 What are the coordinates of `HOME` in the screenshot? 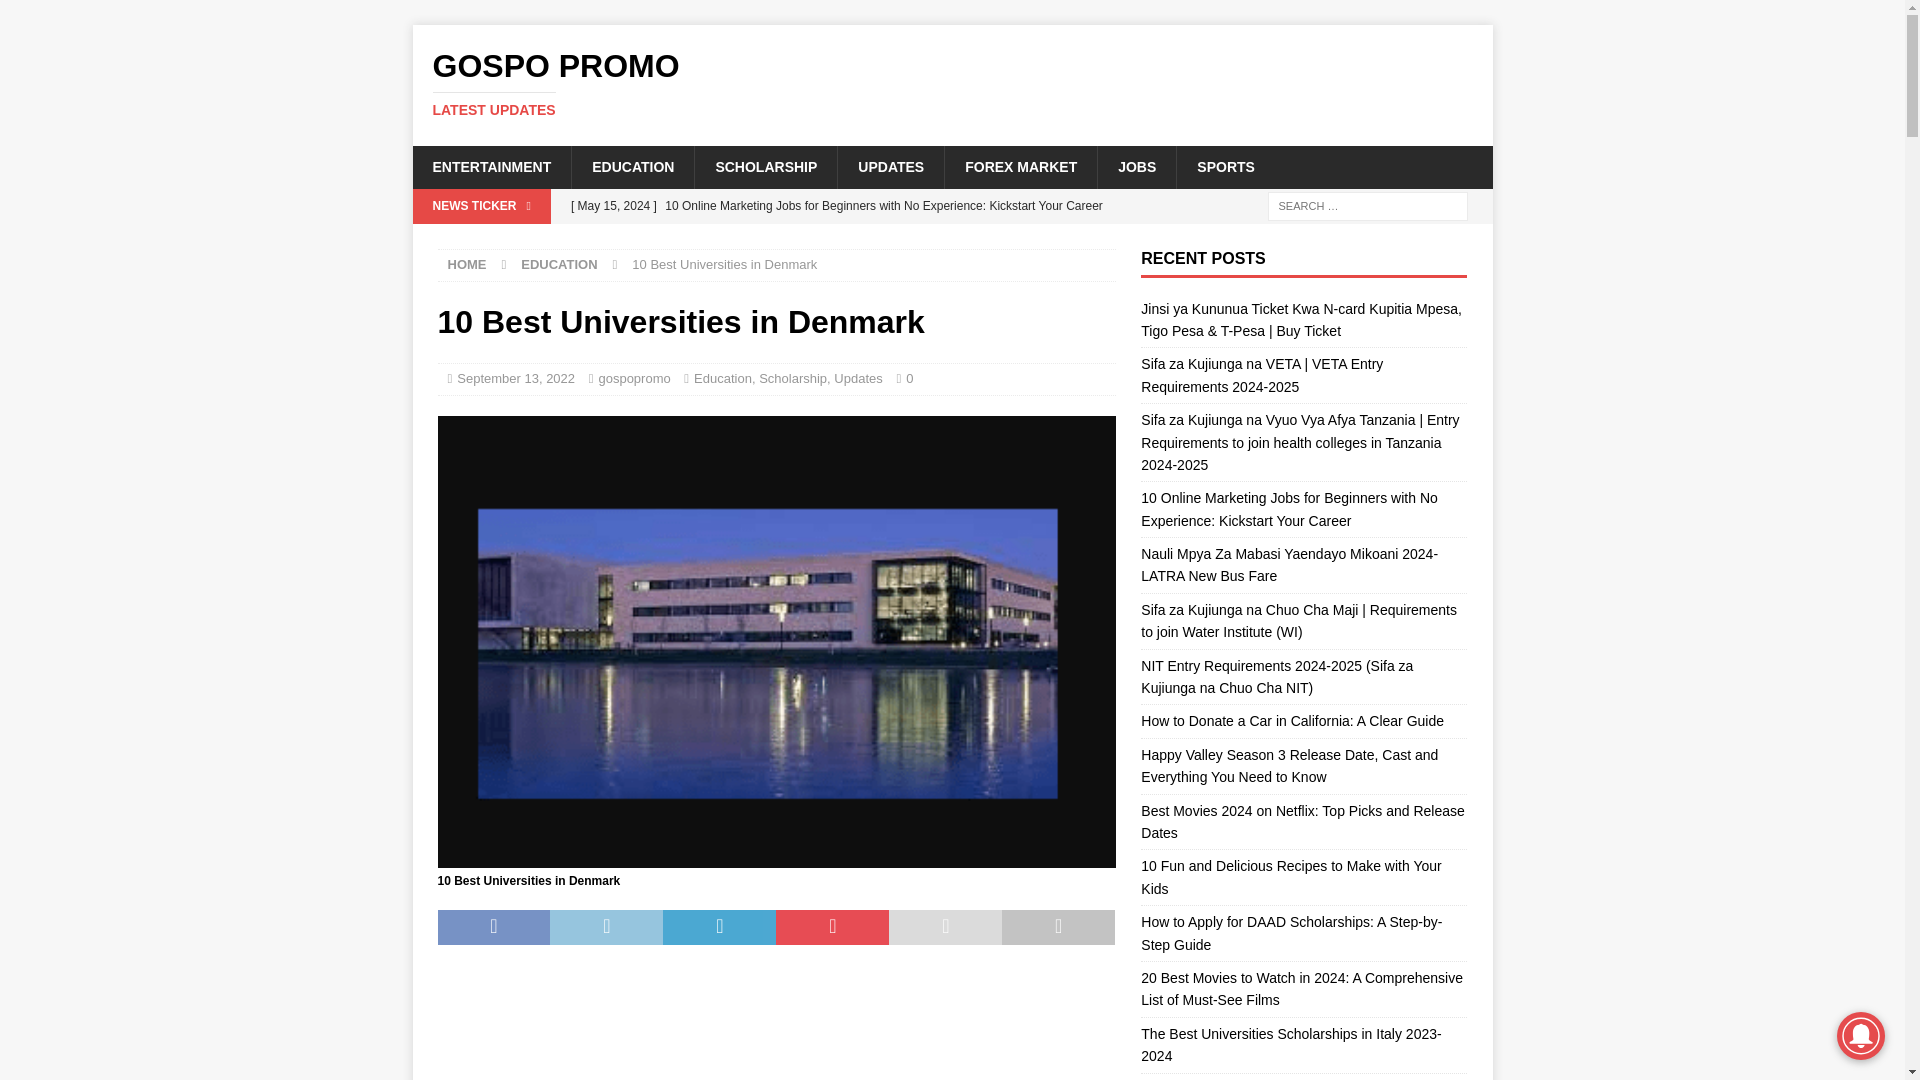 It's located at (467, 264).